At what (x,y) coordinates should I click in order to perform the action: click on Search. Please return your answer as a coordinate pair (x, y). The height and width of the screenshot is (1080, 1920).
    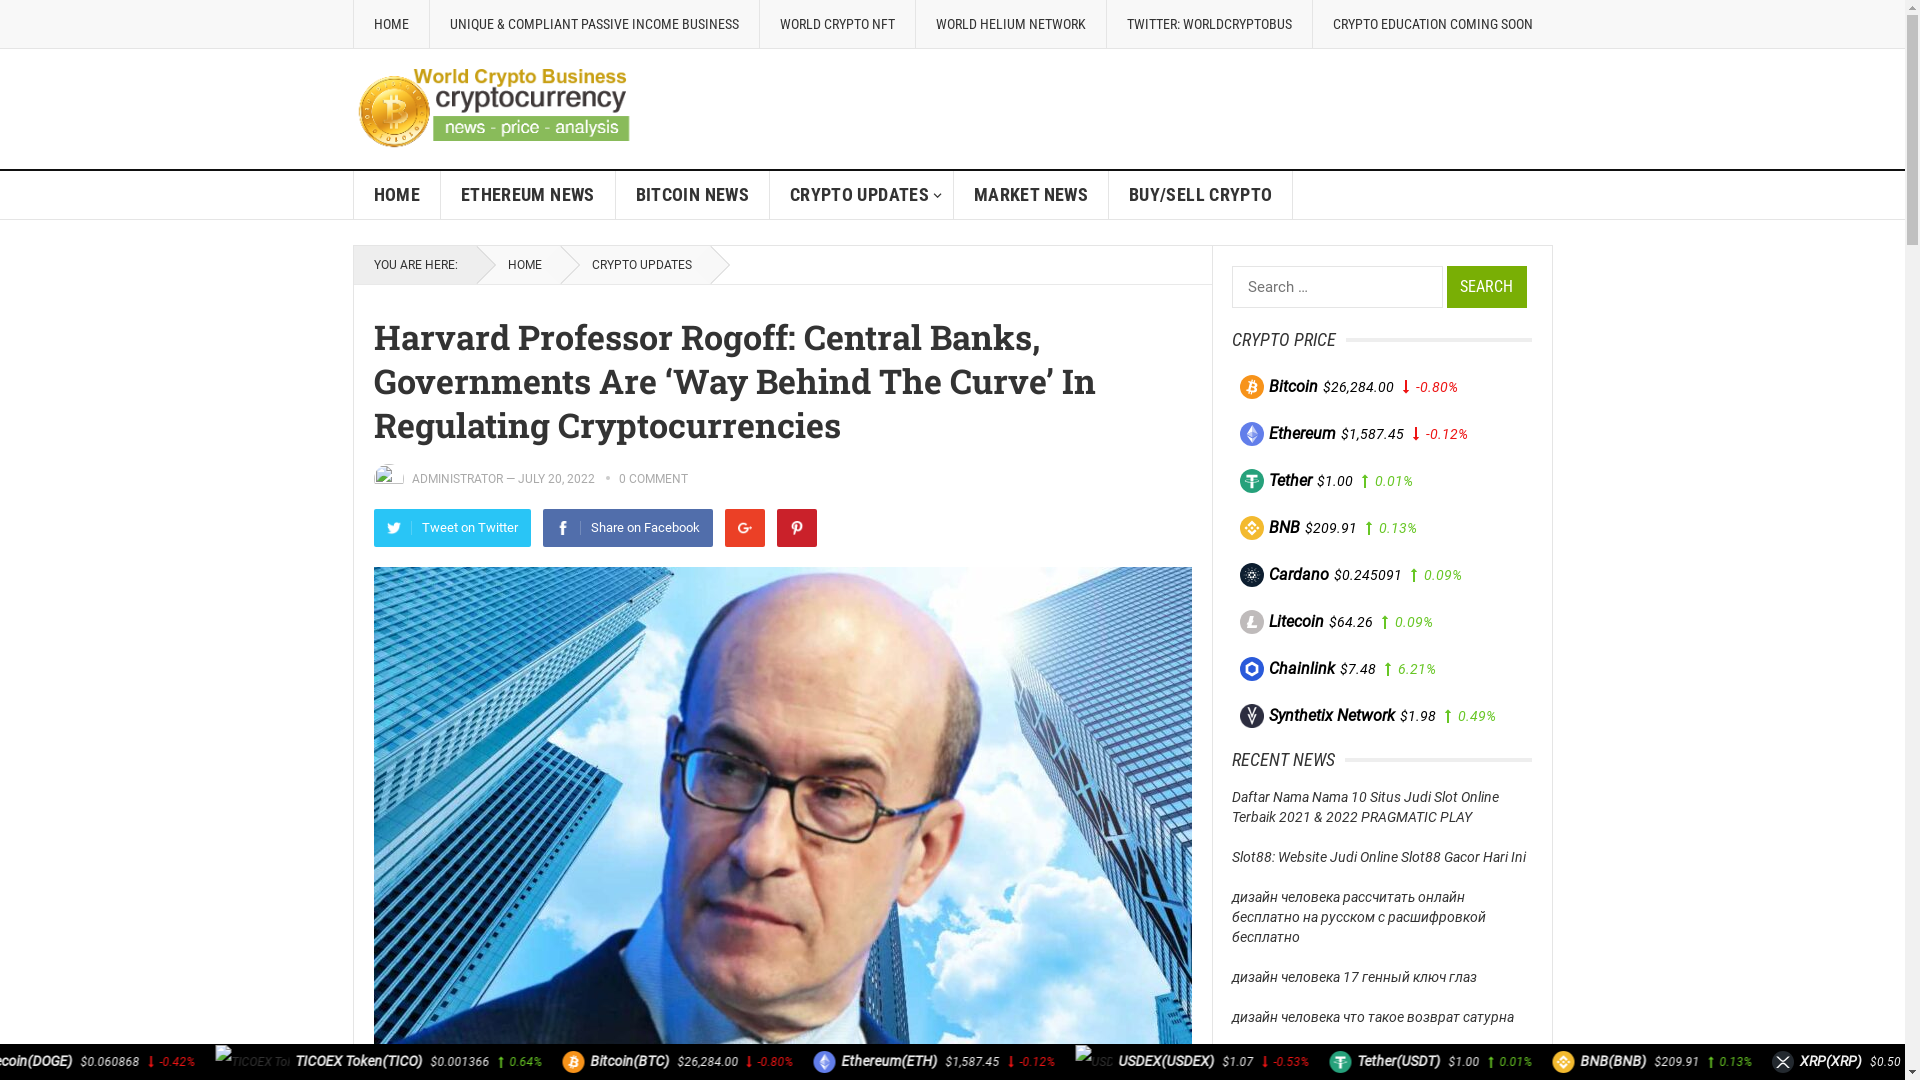
    Looking at the image, I should click on (1486, 287).